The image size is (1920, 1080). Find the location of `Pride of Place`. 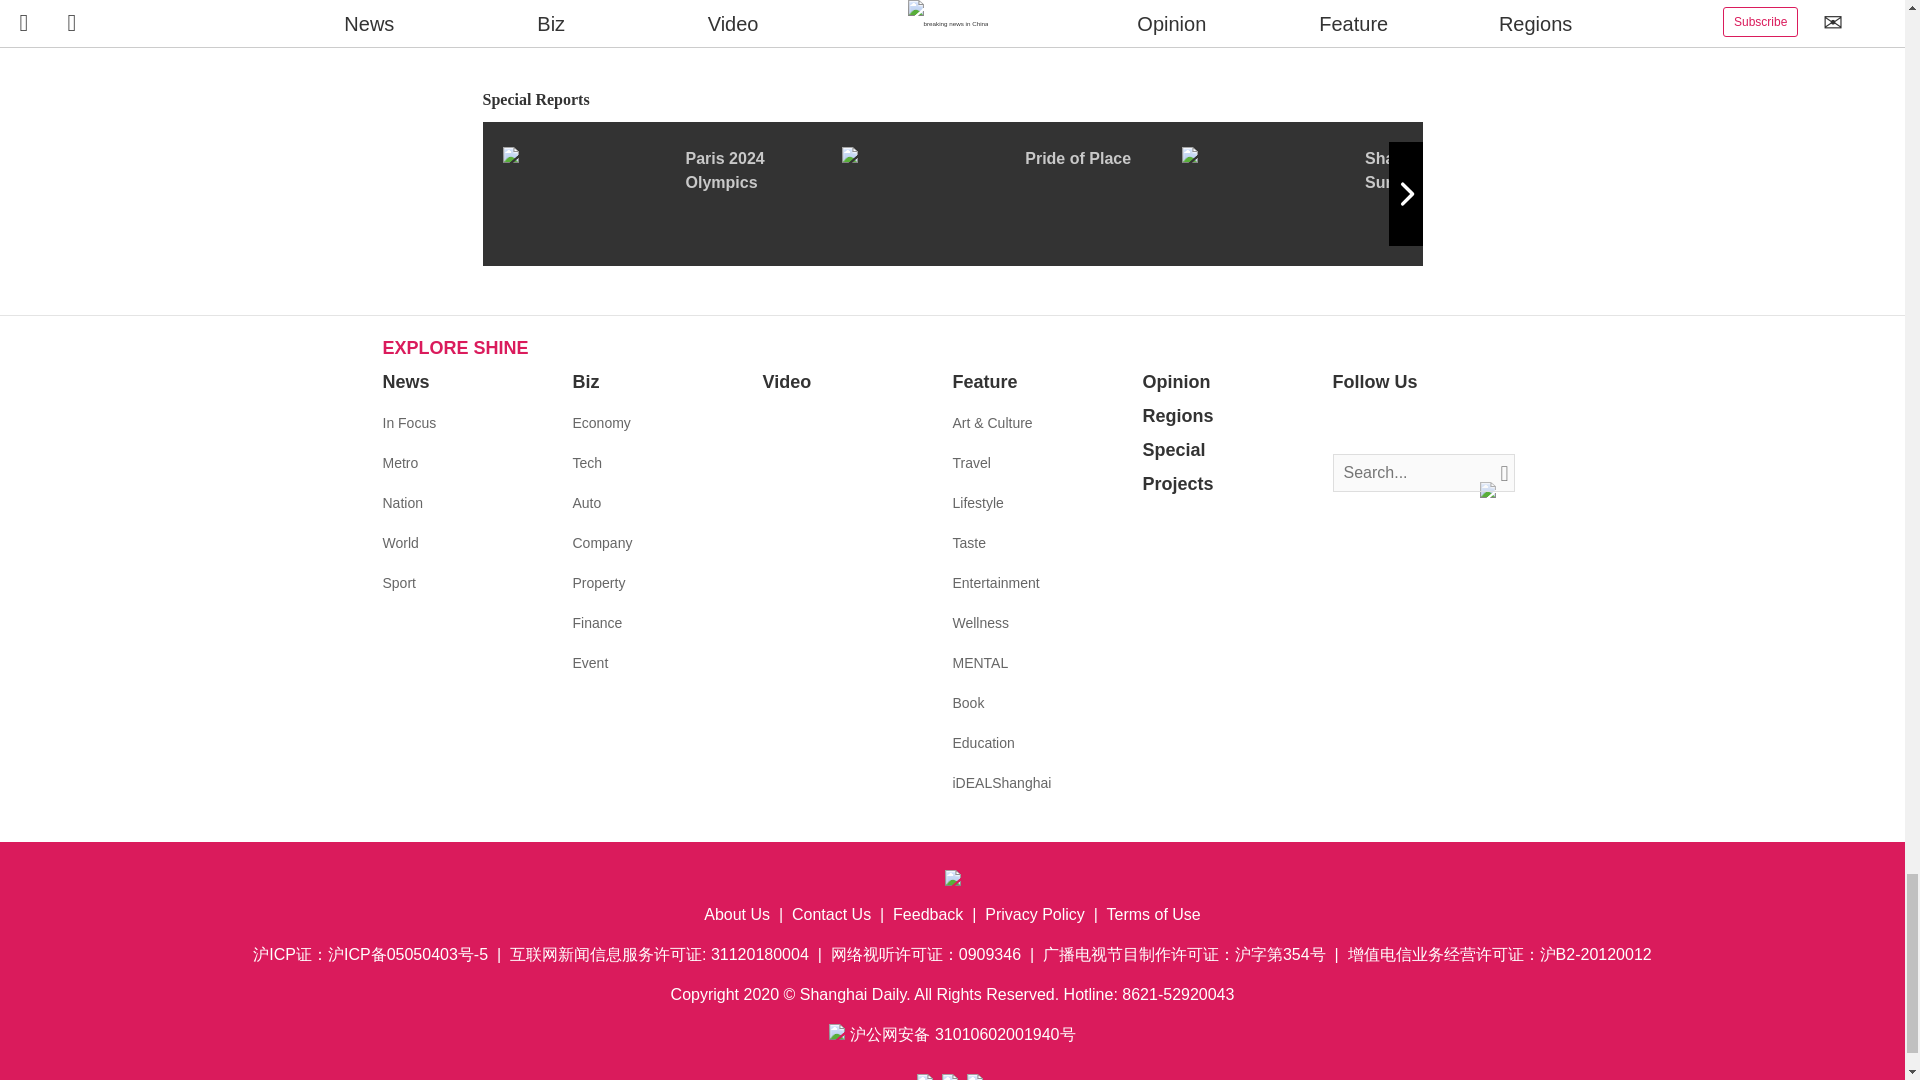

Pride of Place is located at coordinates (1011, 193).